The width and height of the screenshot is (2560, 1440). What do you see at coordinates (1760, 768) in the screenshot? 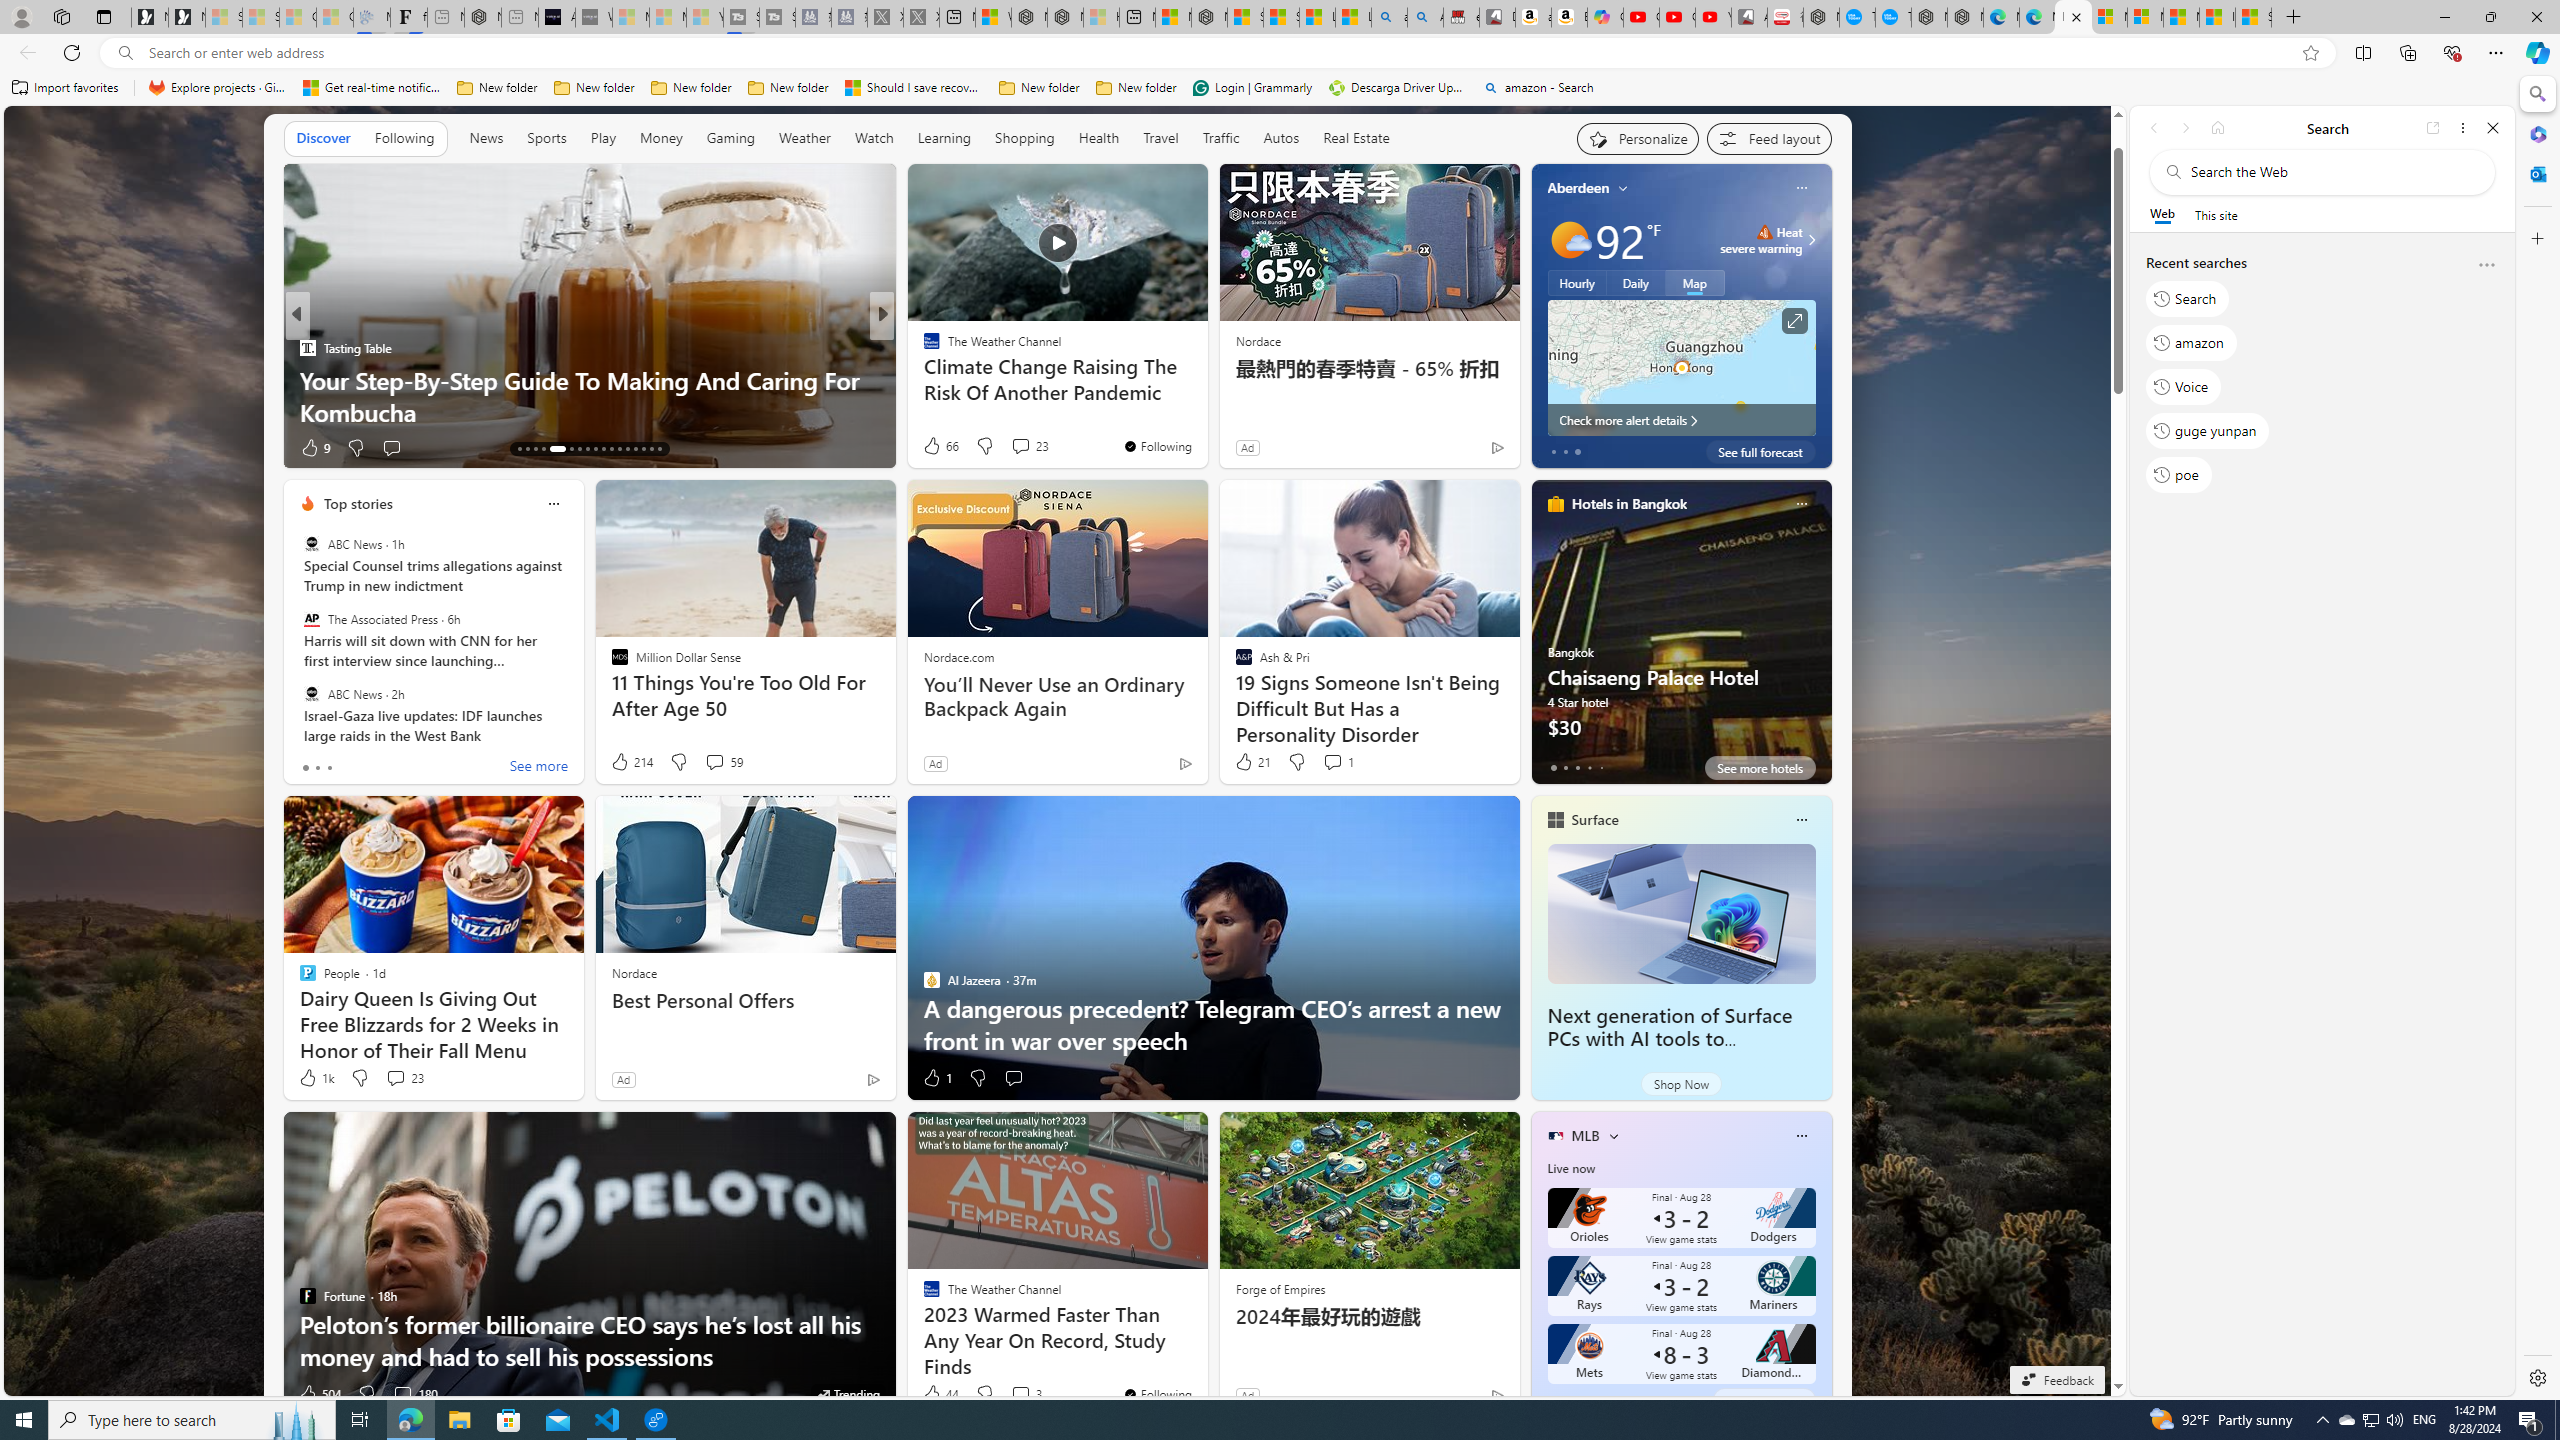
I see `See more hotels` at bounding box center [1760, 768].